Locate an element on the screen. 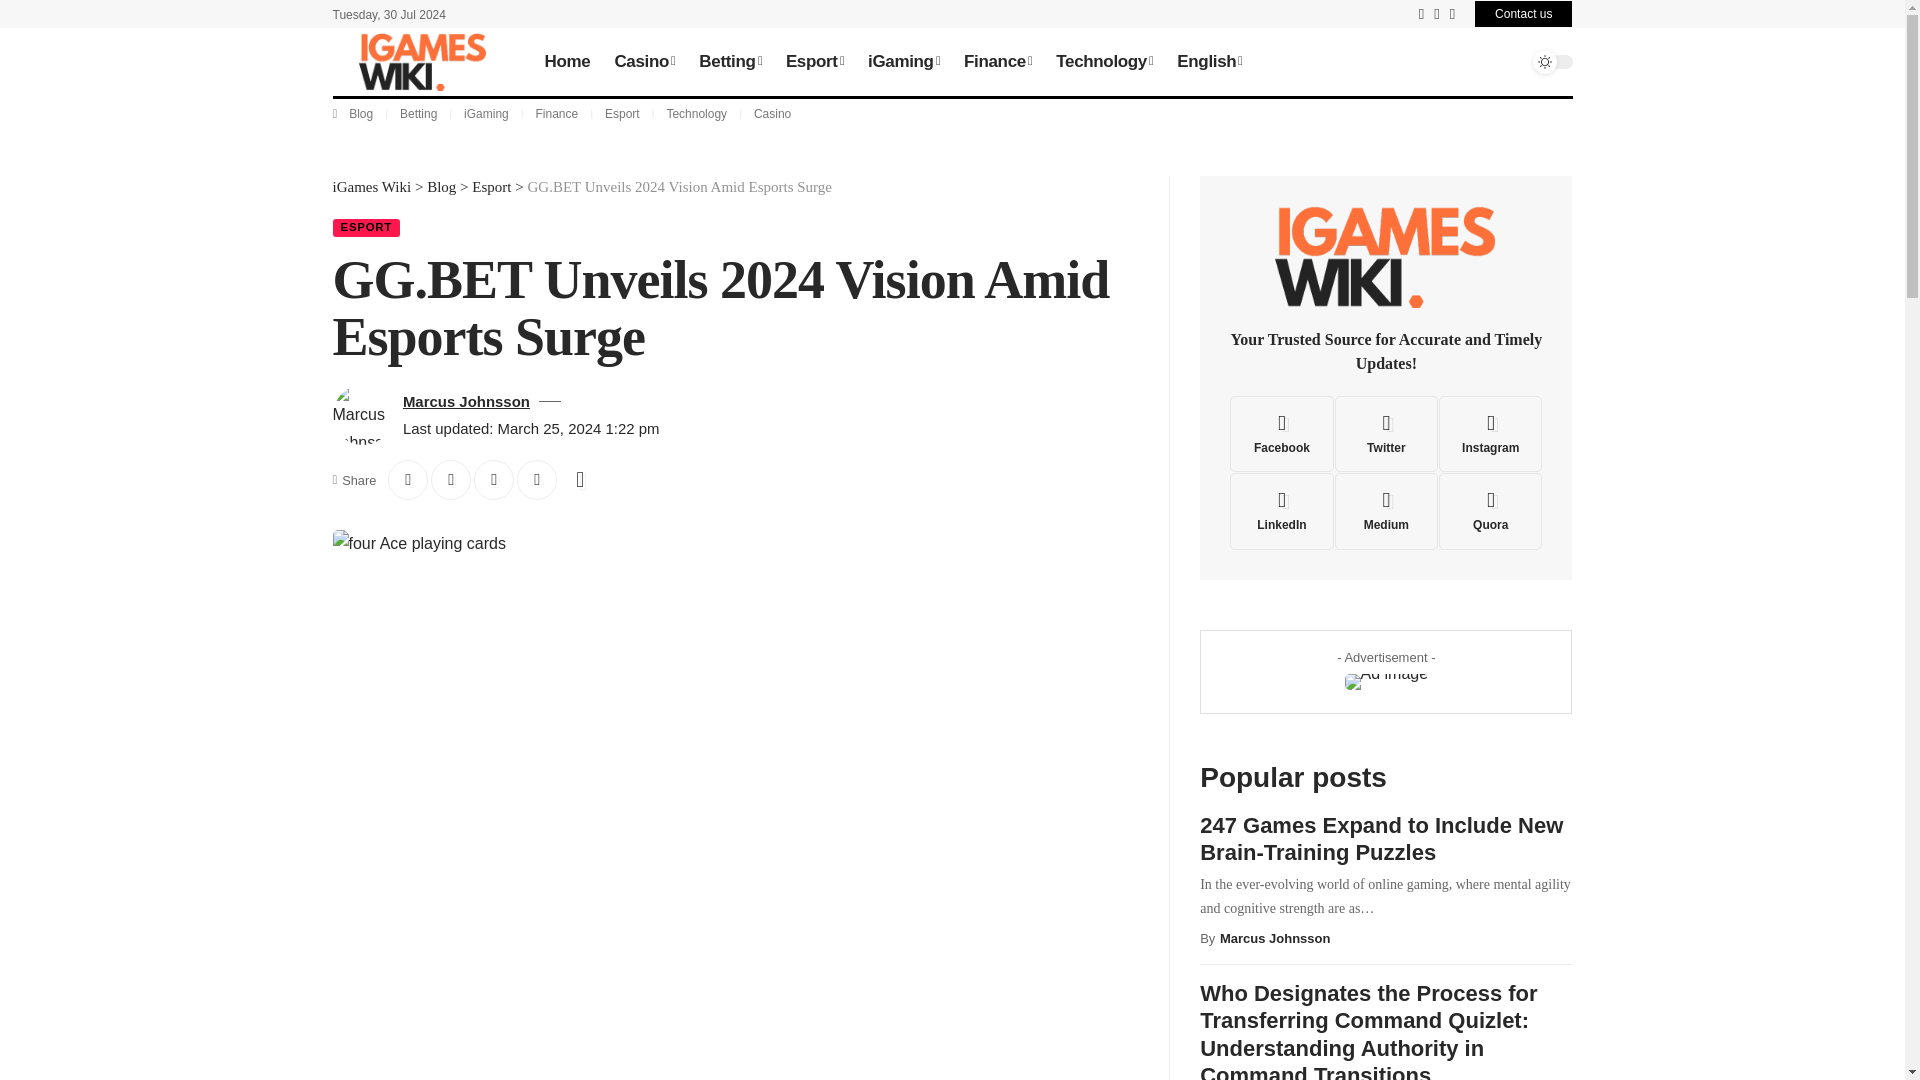 Image resolution: width=1920 pixels, height=1080 pixels. Casino is located at coordinates (644, 62).